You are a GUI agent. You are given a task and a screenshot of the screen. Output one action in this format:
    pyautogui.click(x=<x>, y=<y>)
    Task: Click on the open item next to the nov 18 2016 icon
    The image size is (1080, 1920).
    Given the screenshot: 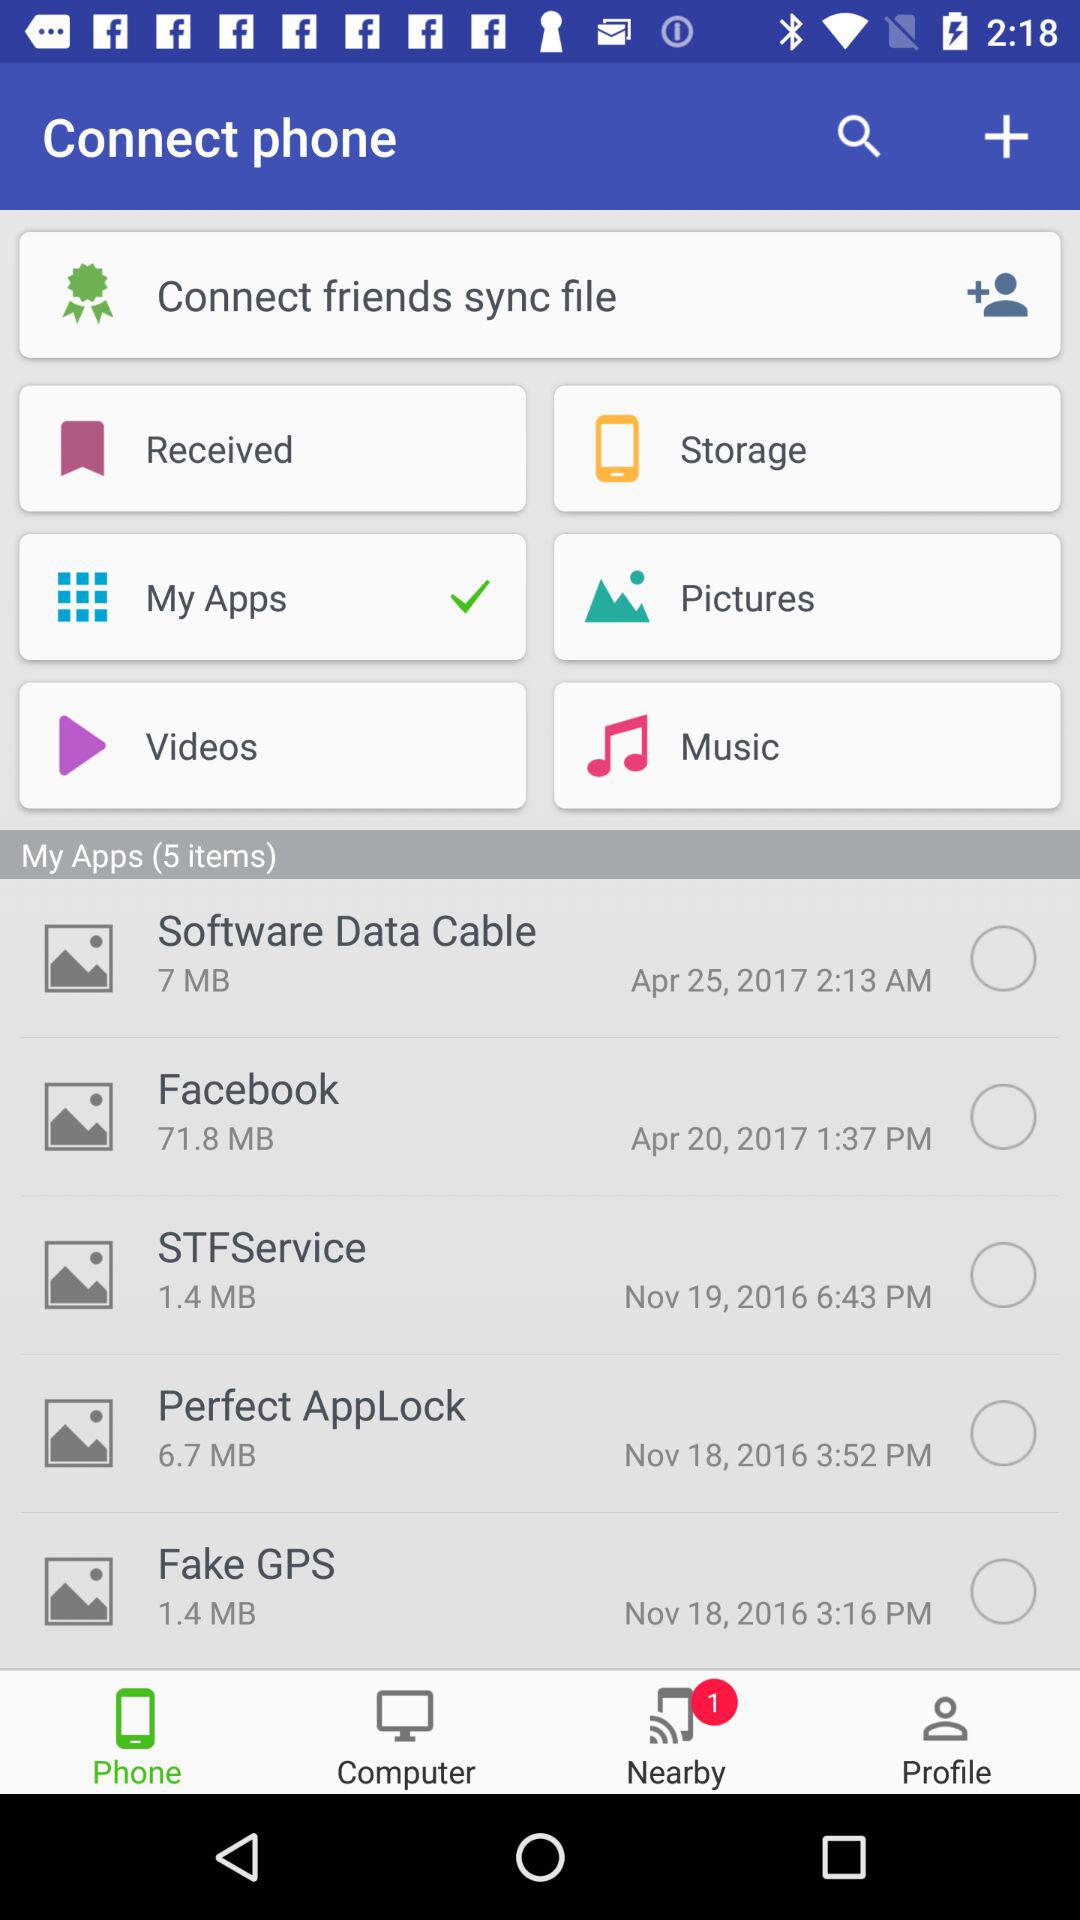 What is the action you would take?
    pyautogui.click(x=351, y=1454)
    